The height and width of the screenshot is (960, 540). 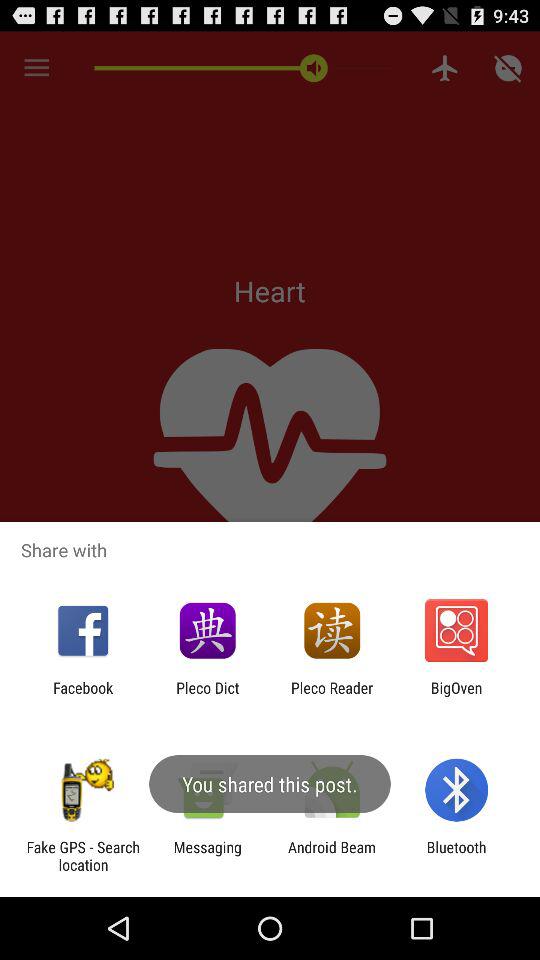 What do you see at coordinates (332, 856) in the screenshot?
I see `turn on item next to messaging app` at bounding box center [332, 856].